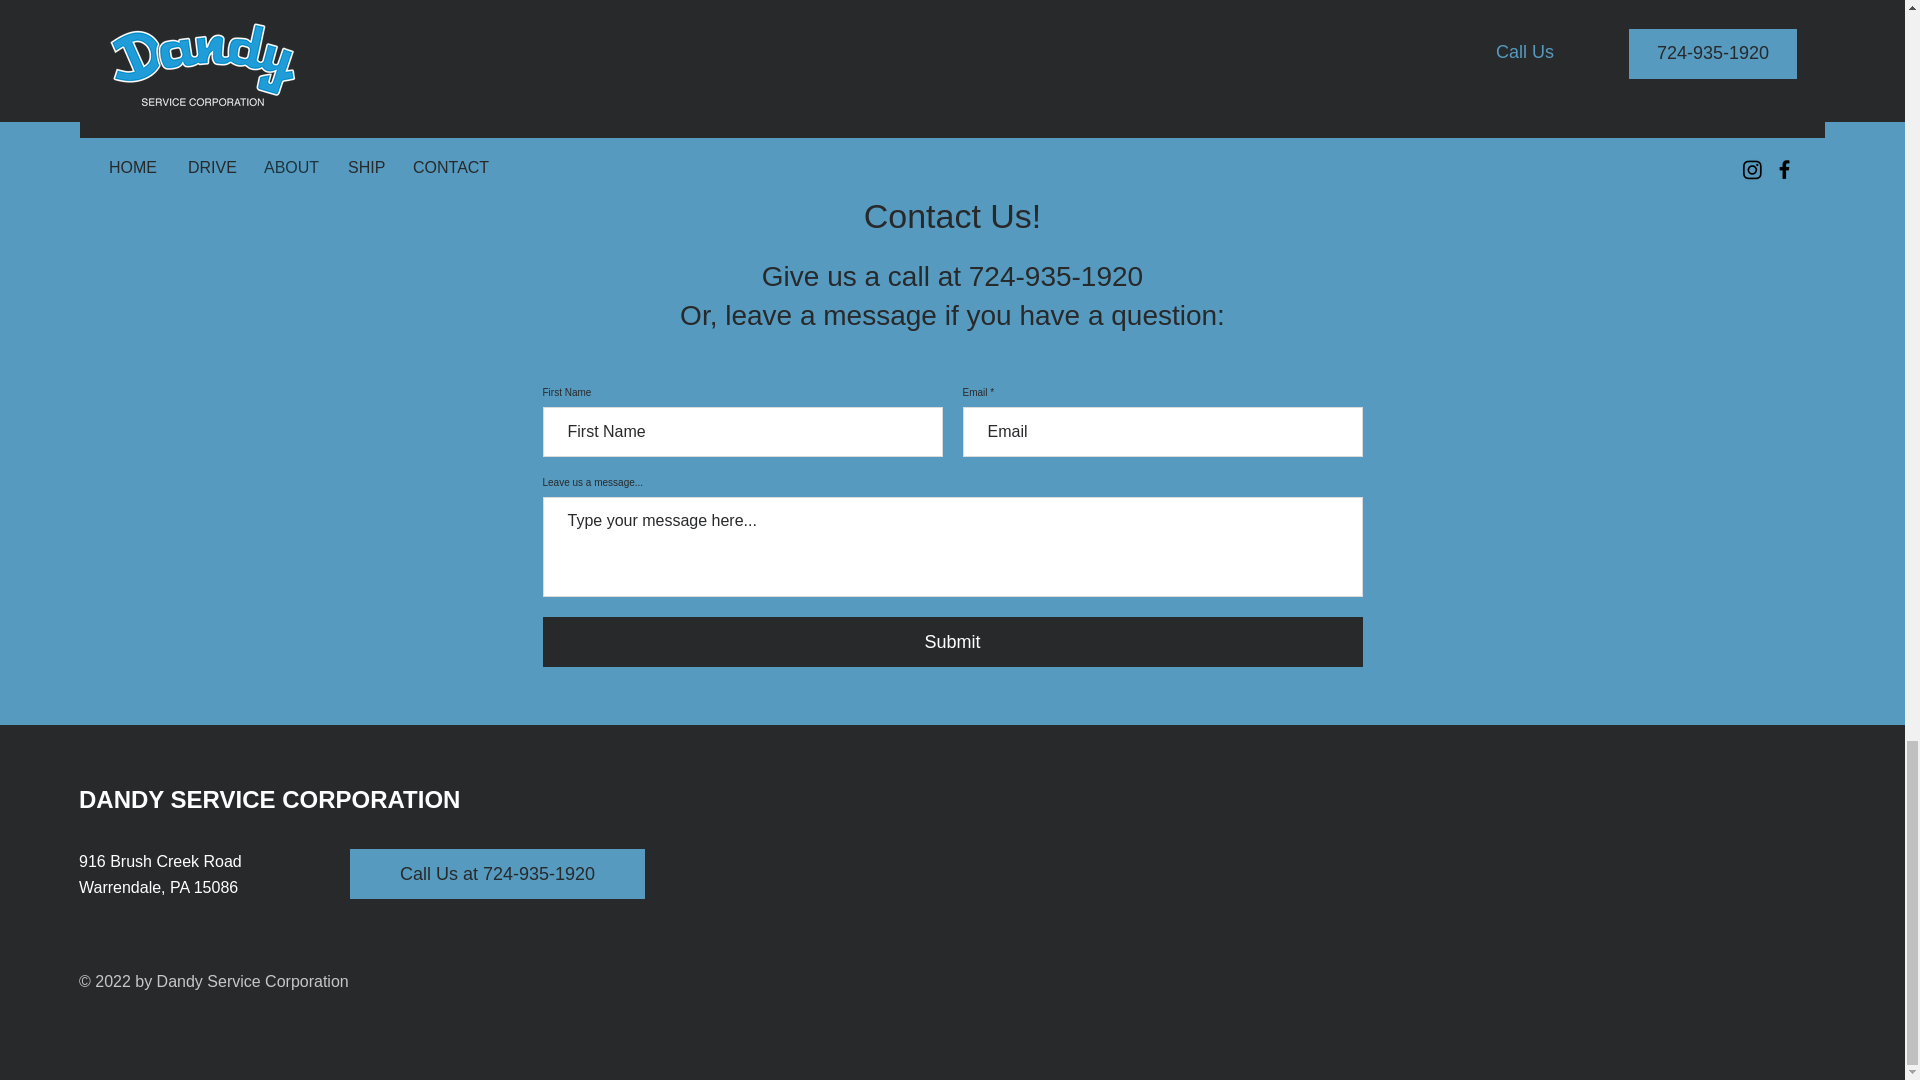 The height and width of the screenshot is (1080, 1920). I want to click on Submit, so click(951, 642).